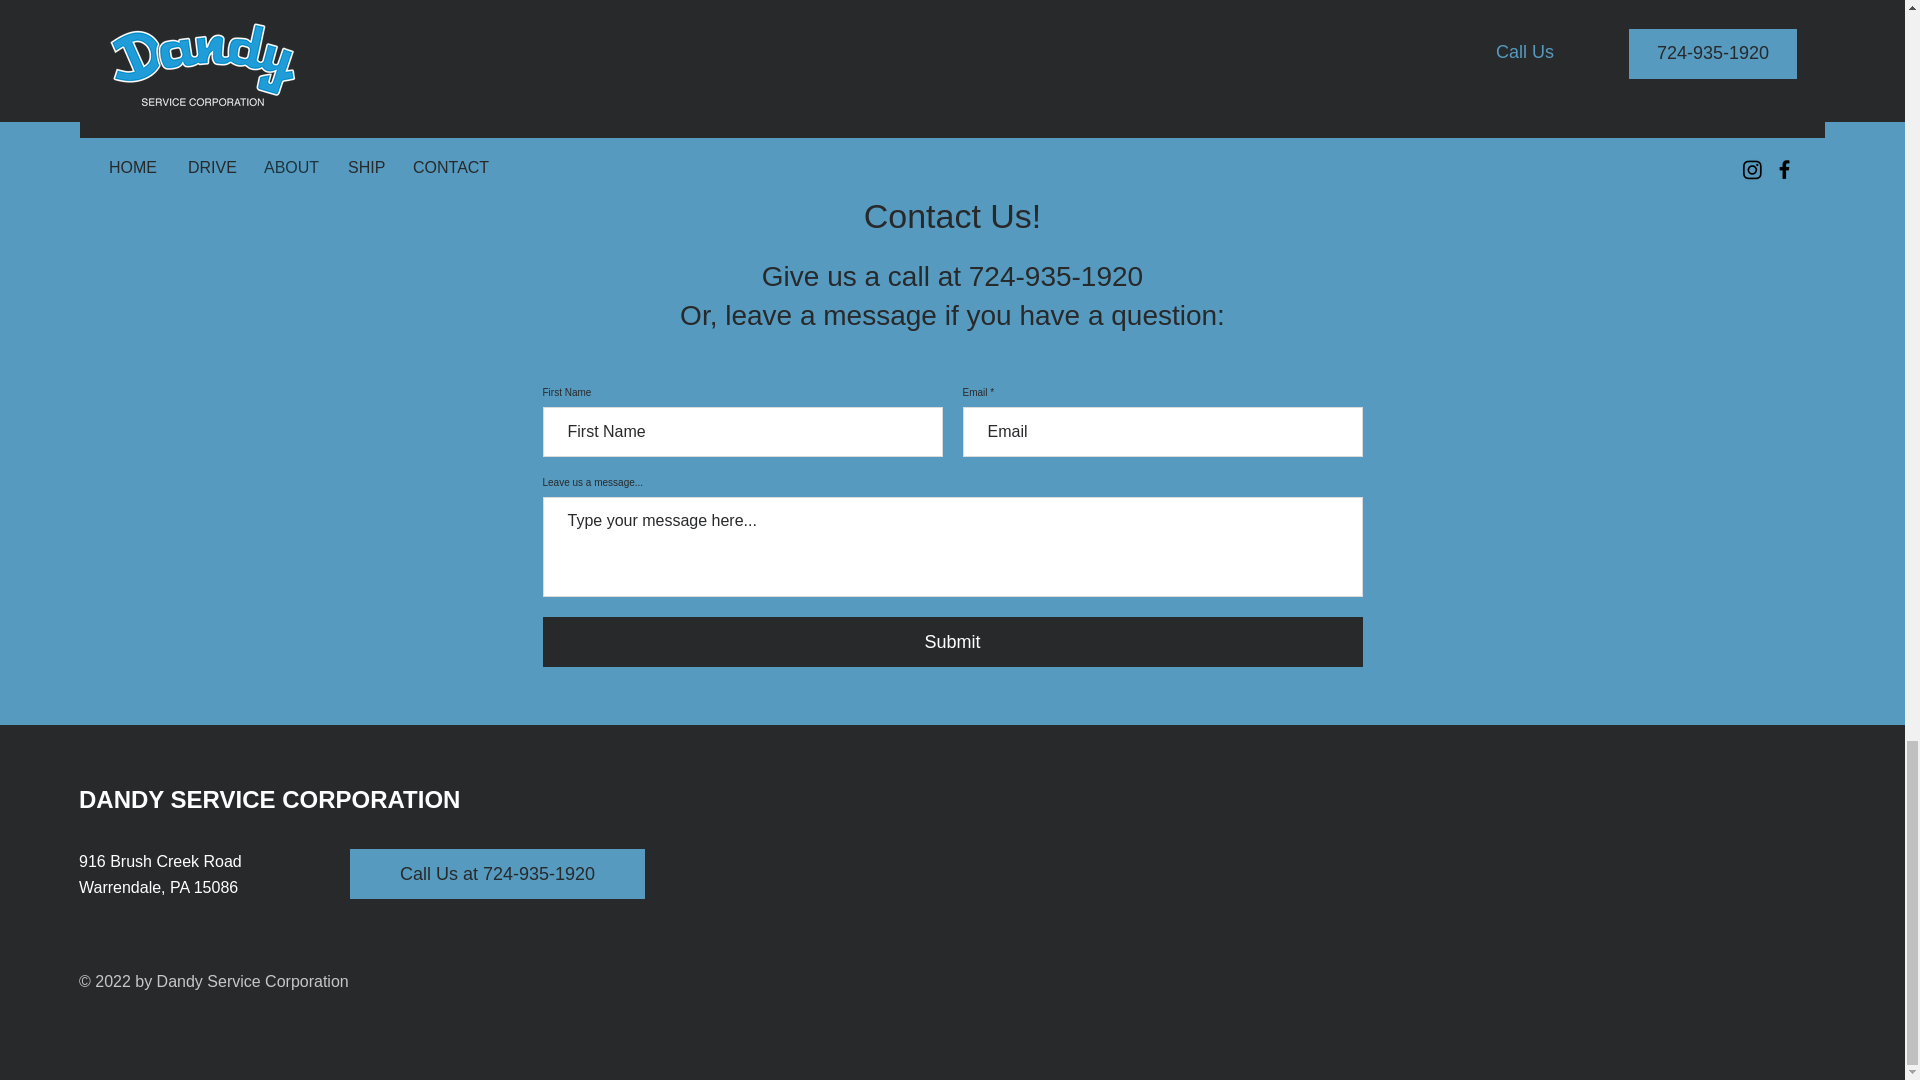 The height and width of the screenshot is (1080, 1920). I want to click on Submit, so click(951, 642).